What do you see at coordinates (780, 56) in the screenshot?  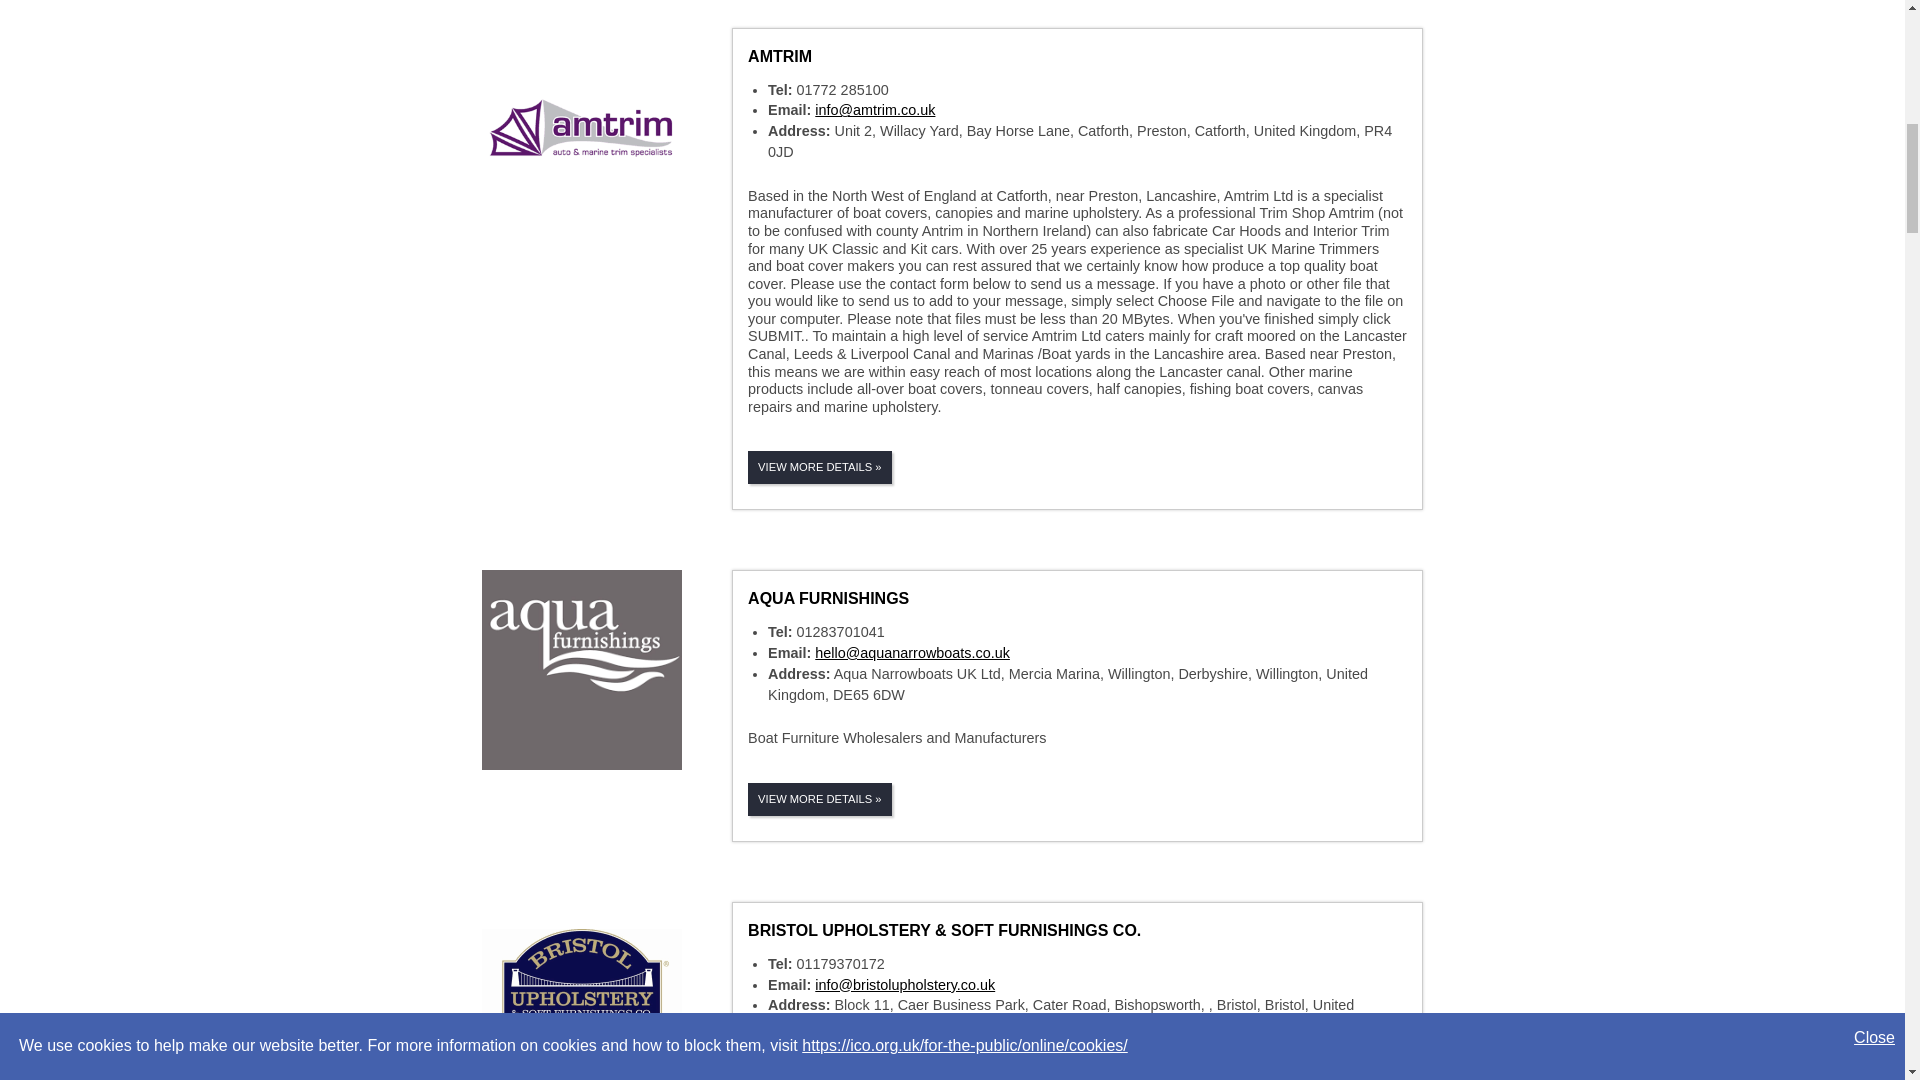 I see `AMTRIM` at bounding box center [780, 56].